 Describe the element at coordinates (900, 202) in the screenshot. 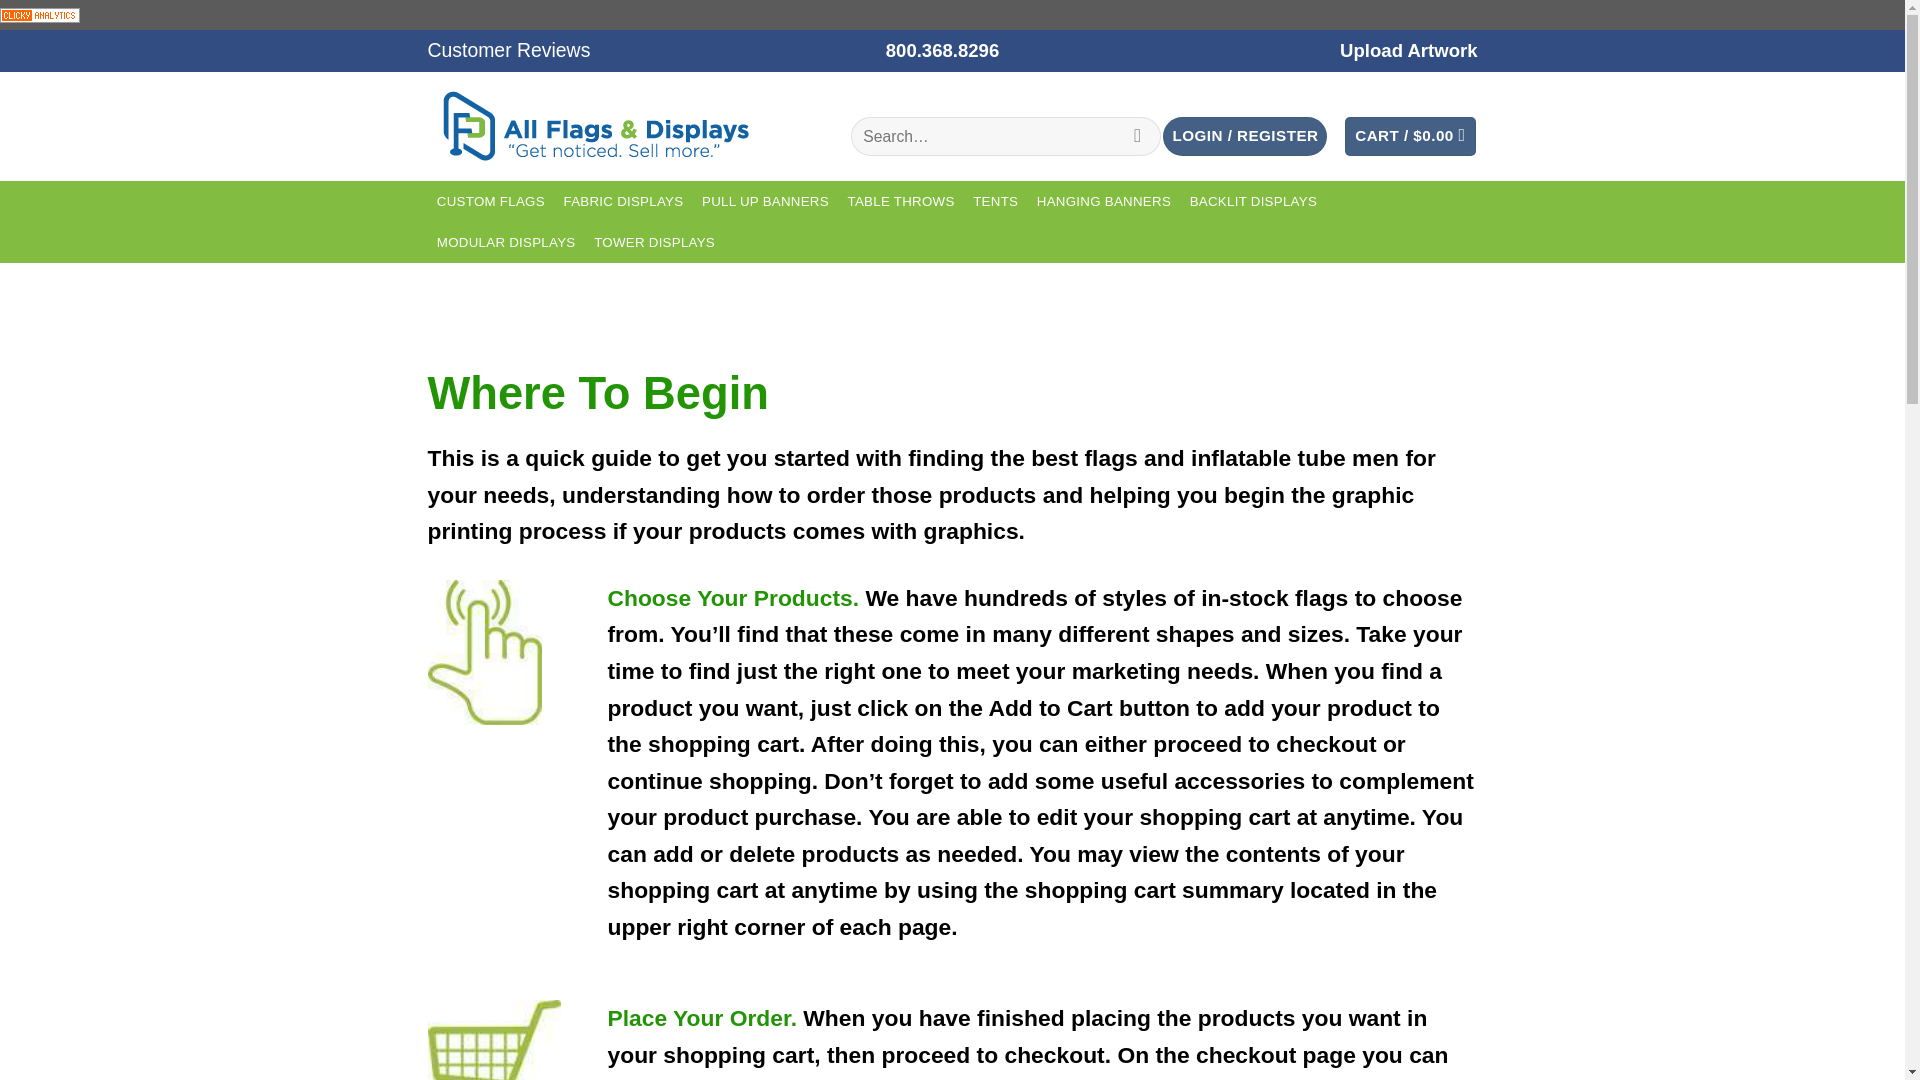

I see `TABLE THROWS` at that location.